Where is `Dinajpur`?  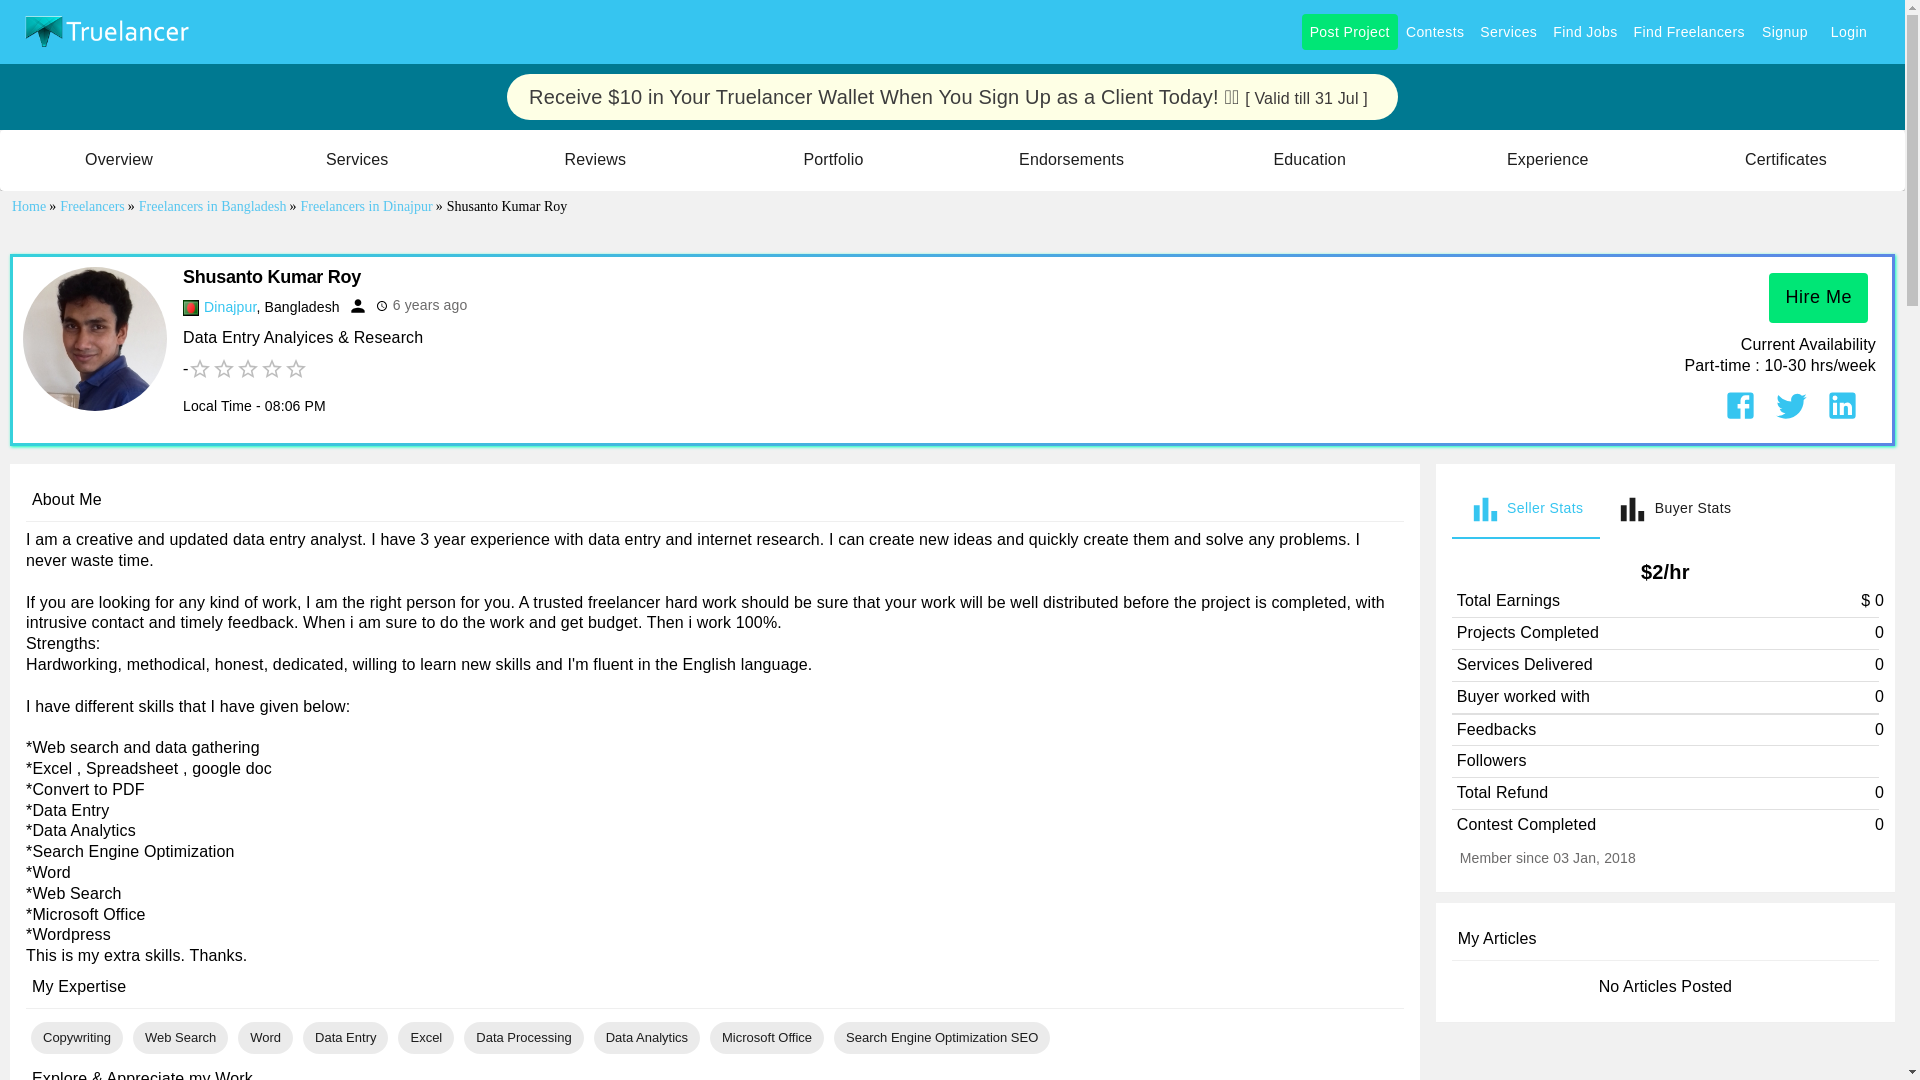
Dinajpur is located at coordinates (1665, 508).